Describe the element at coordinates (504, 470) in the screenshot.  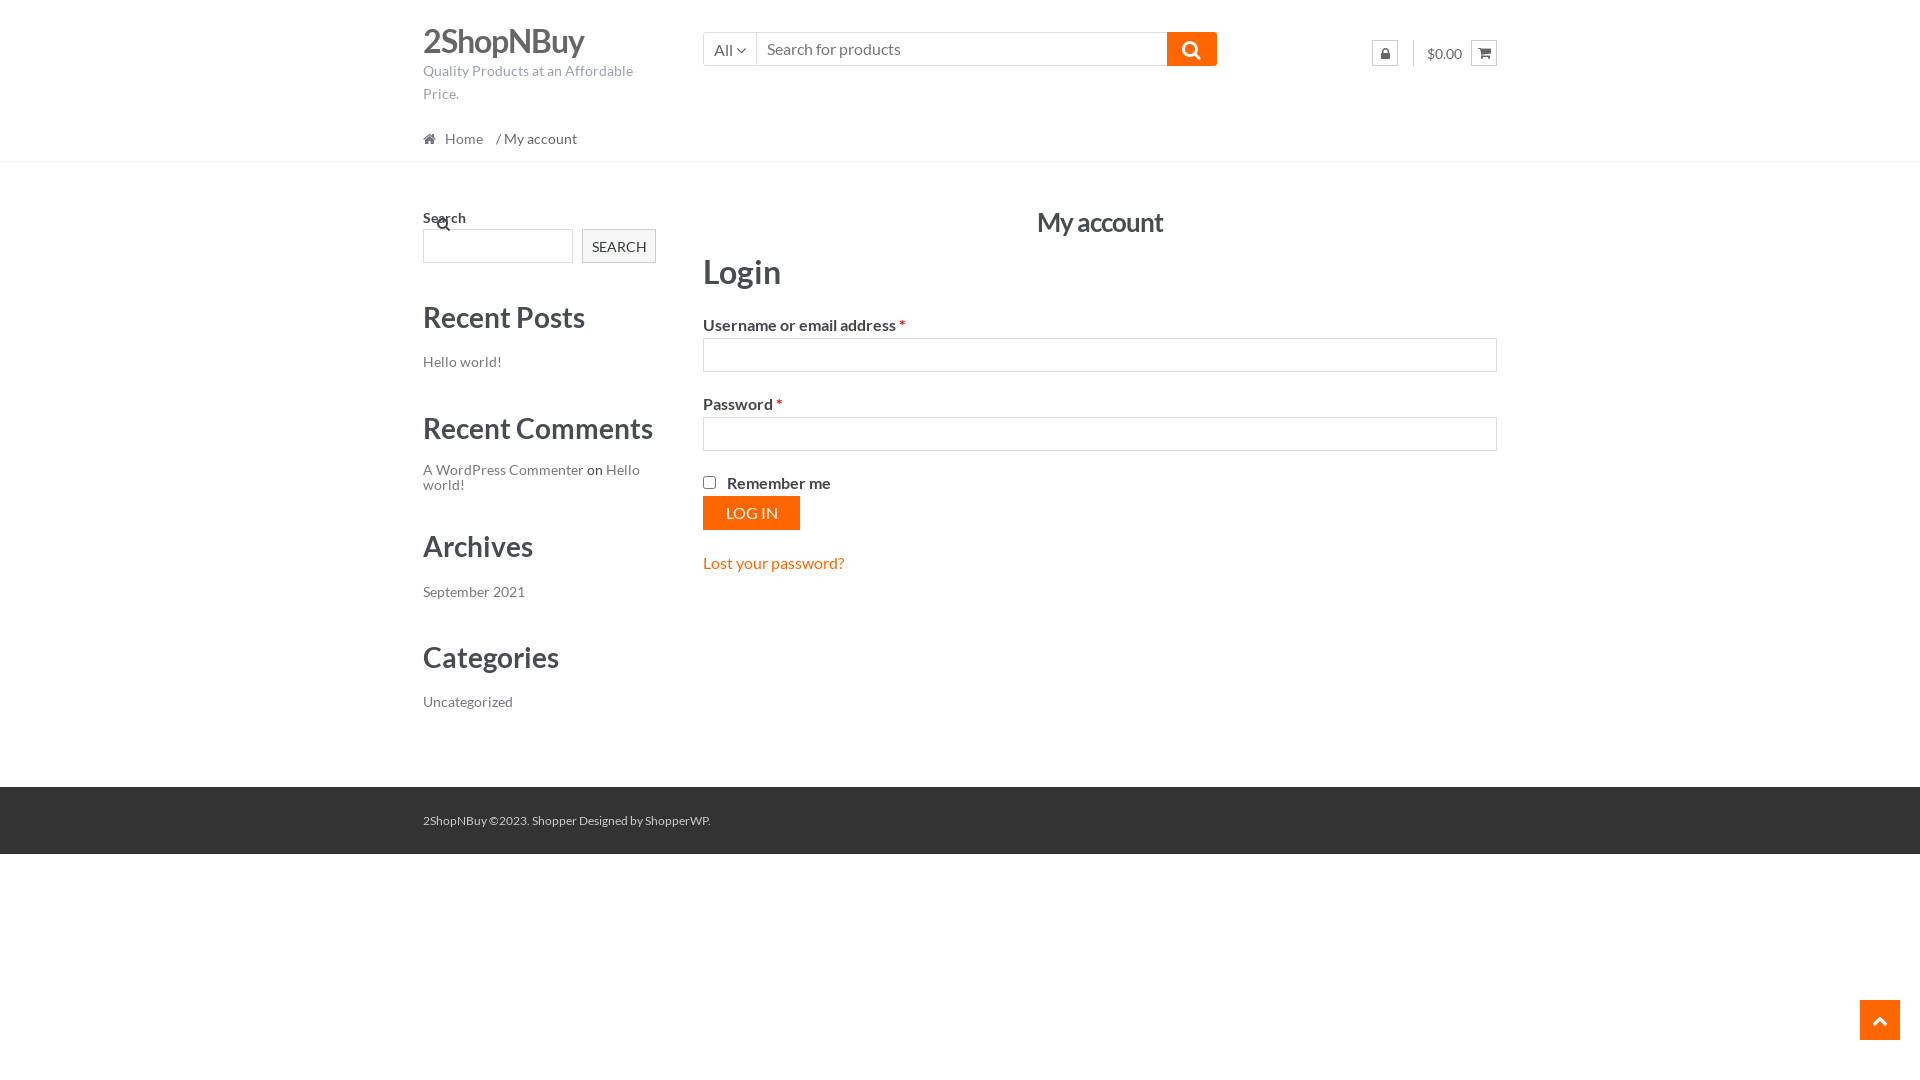
I see `A WordPress Commenter` at that location.